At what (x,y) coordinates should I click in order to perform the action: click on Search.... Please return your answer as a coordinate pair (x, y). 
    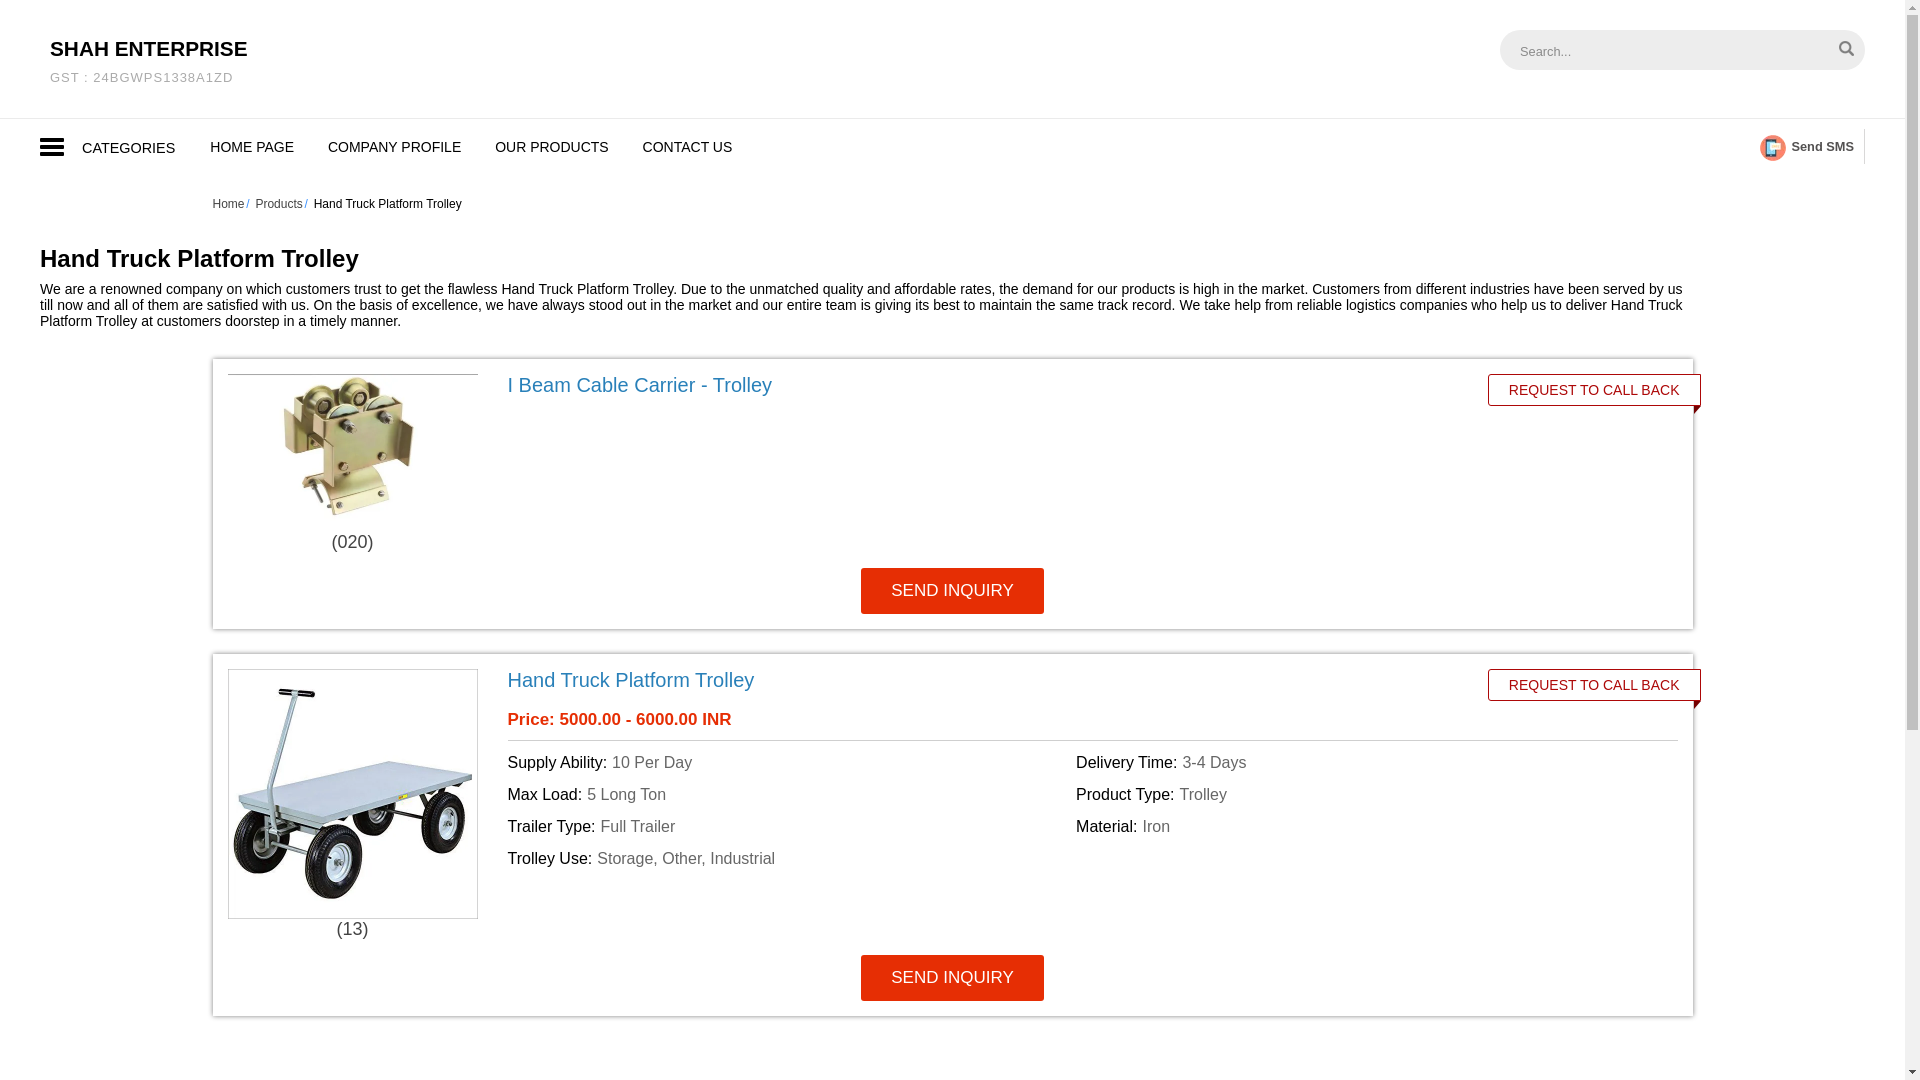
    Looking at the image, I should click on (1654, 50).